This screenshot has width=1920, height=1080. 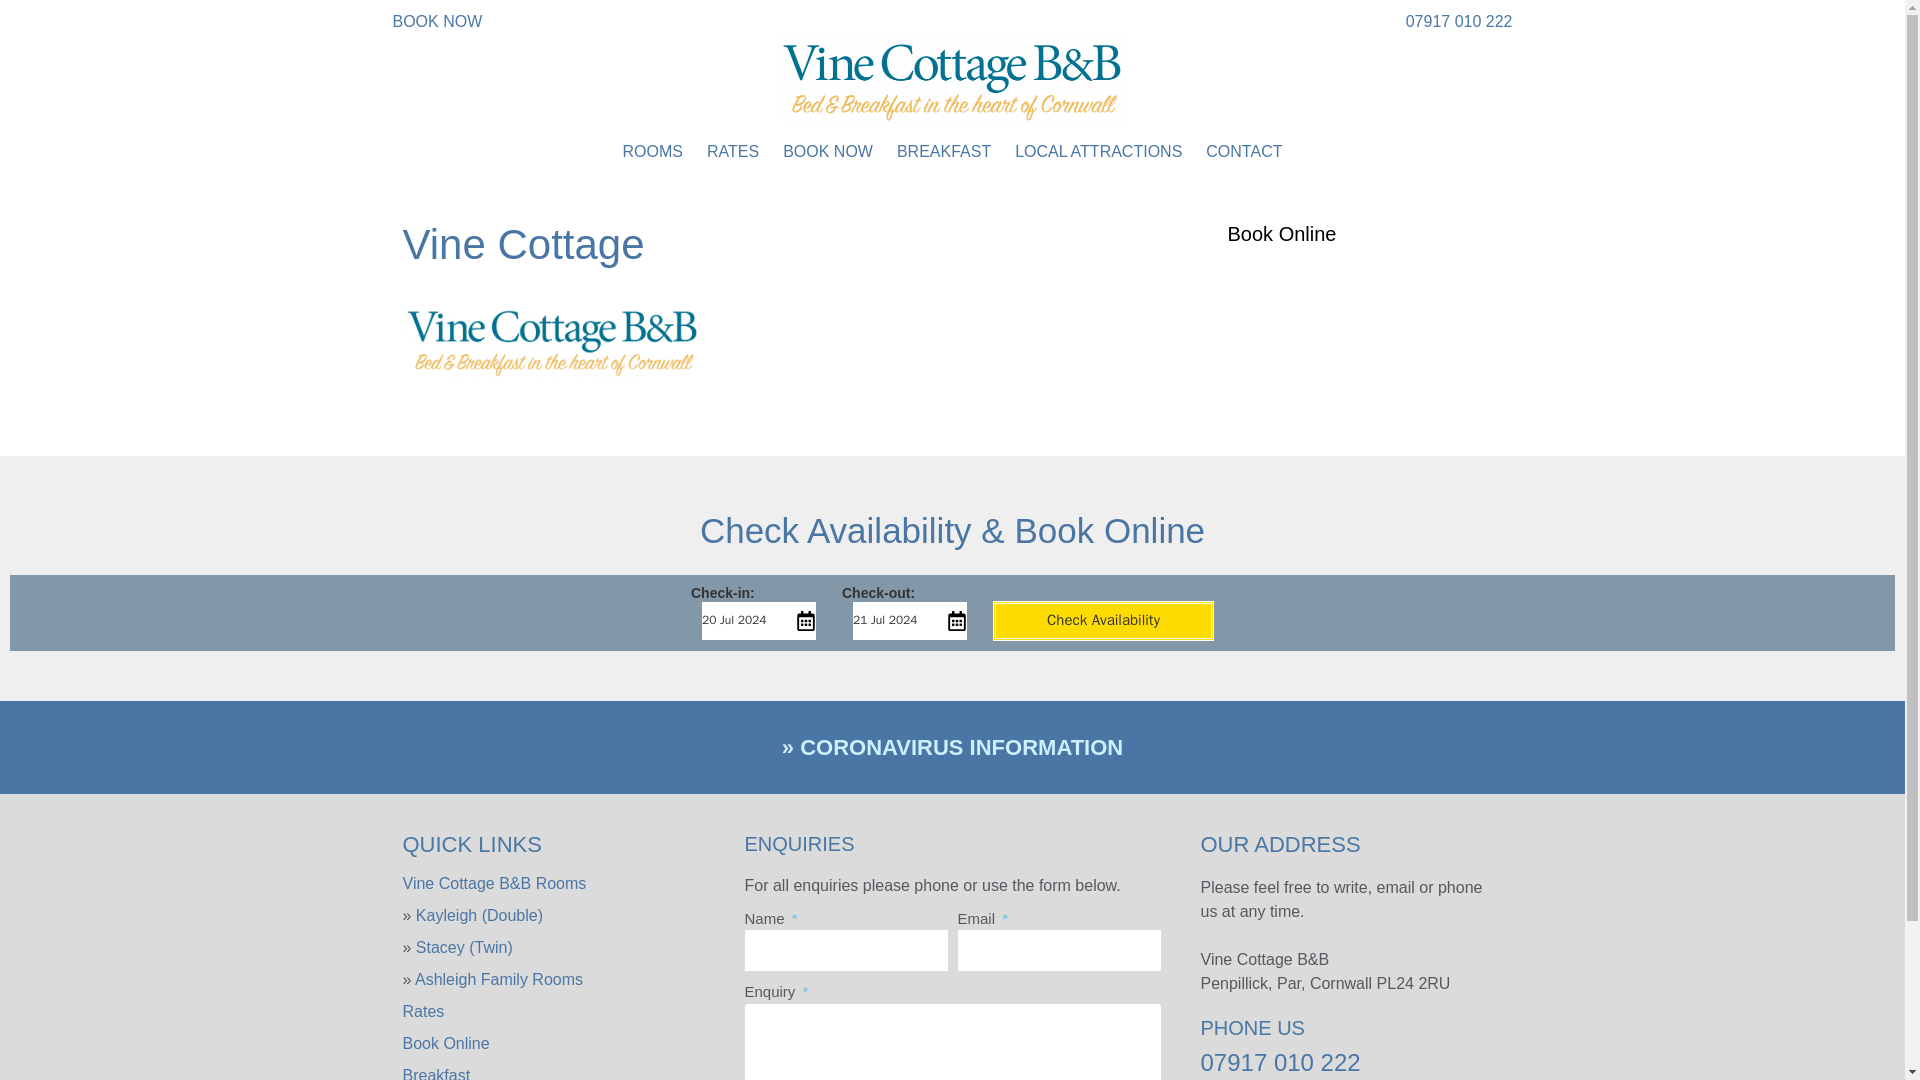 I want to click on Book Online, so click(x=445, y=1042).